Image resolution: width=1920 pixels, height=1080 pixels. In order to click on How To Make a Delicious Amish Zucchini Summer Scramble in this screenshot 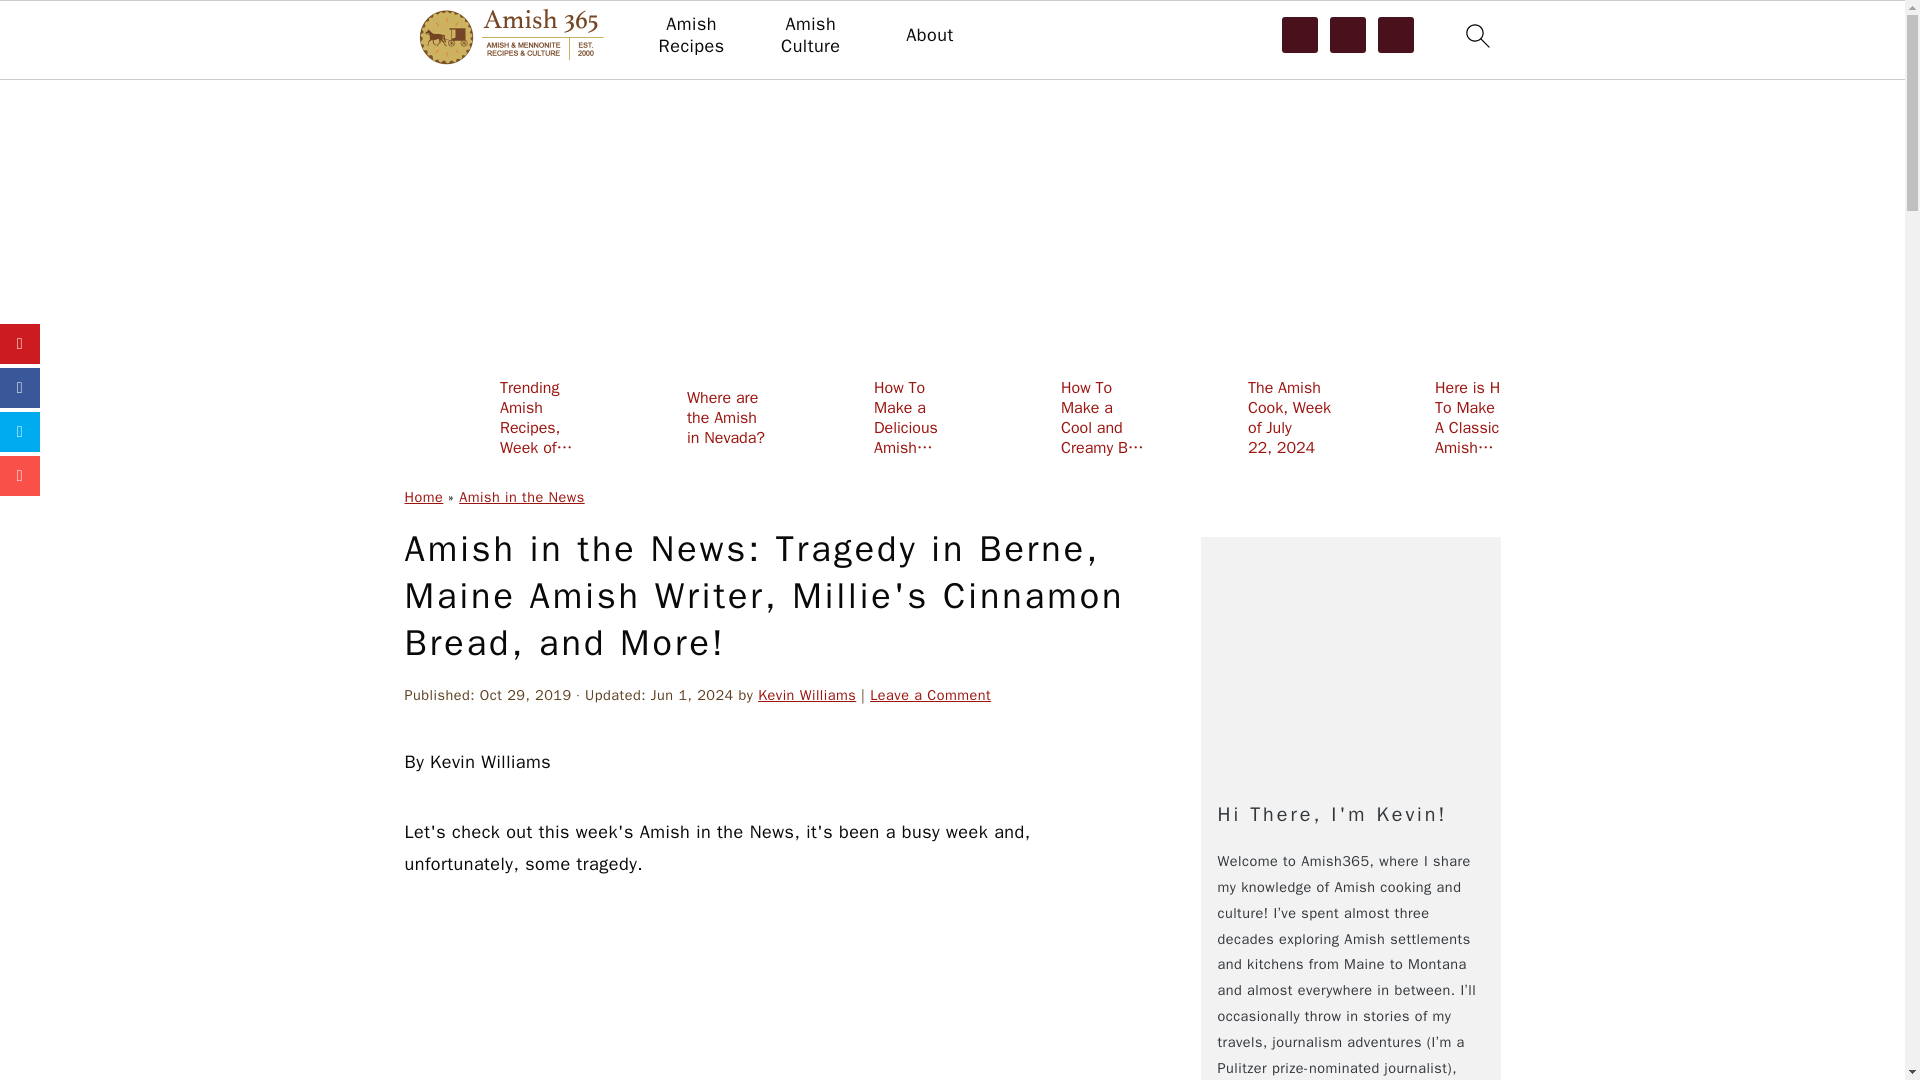, I will do `click(868, 417)`.